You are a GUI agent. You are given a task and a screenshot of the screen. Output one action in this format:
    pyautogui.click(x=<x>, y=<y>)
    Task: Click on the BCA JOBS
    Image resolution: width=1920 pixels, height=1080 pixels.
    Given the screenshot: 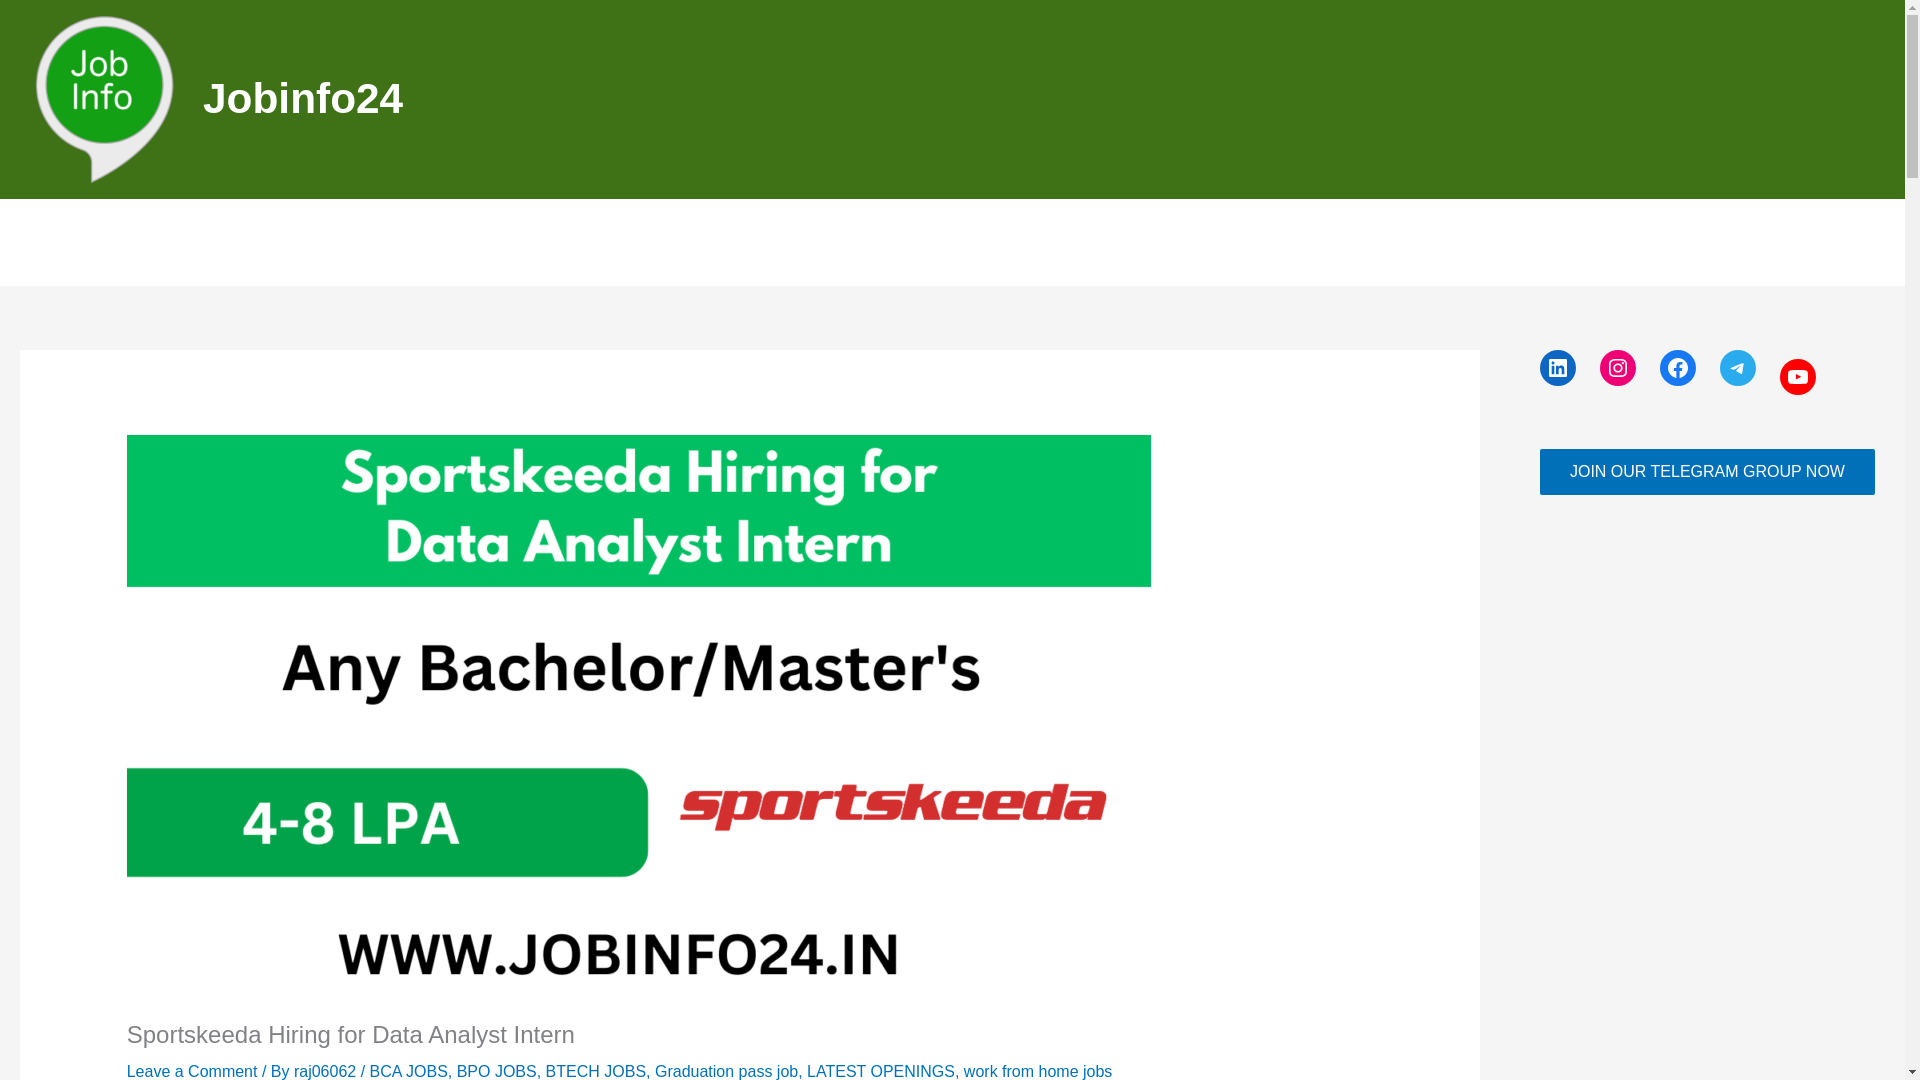 What is the action you would take?
    pyautogui.click(x=408, y=1071)
    